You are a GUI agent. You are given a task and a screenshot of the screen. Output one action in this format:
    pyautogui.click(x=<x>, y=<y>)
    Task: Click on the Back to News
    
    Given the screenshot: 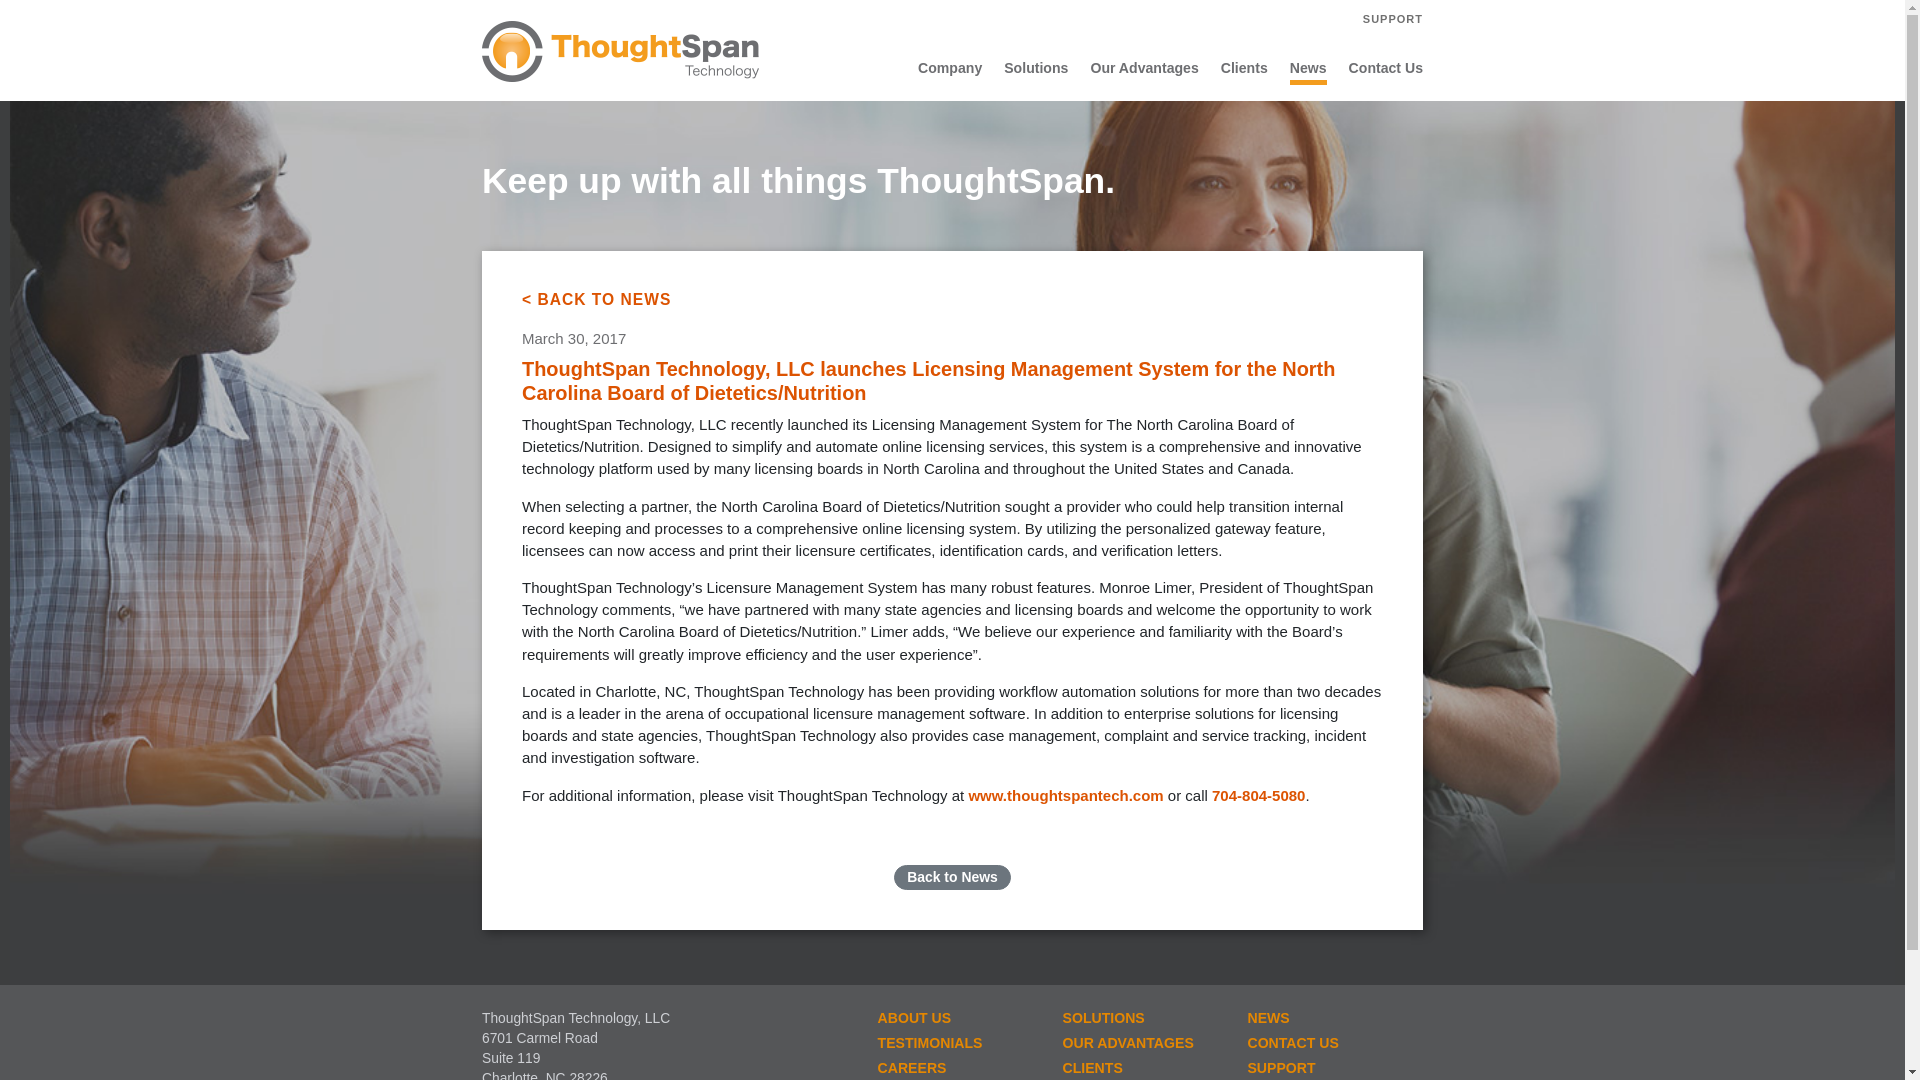 What is the action you would take?
    pyautogui.click(x=952, y=877)
    